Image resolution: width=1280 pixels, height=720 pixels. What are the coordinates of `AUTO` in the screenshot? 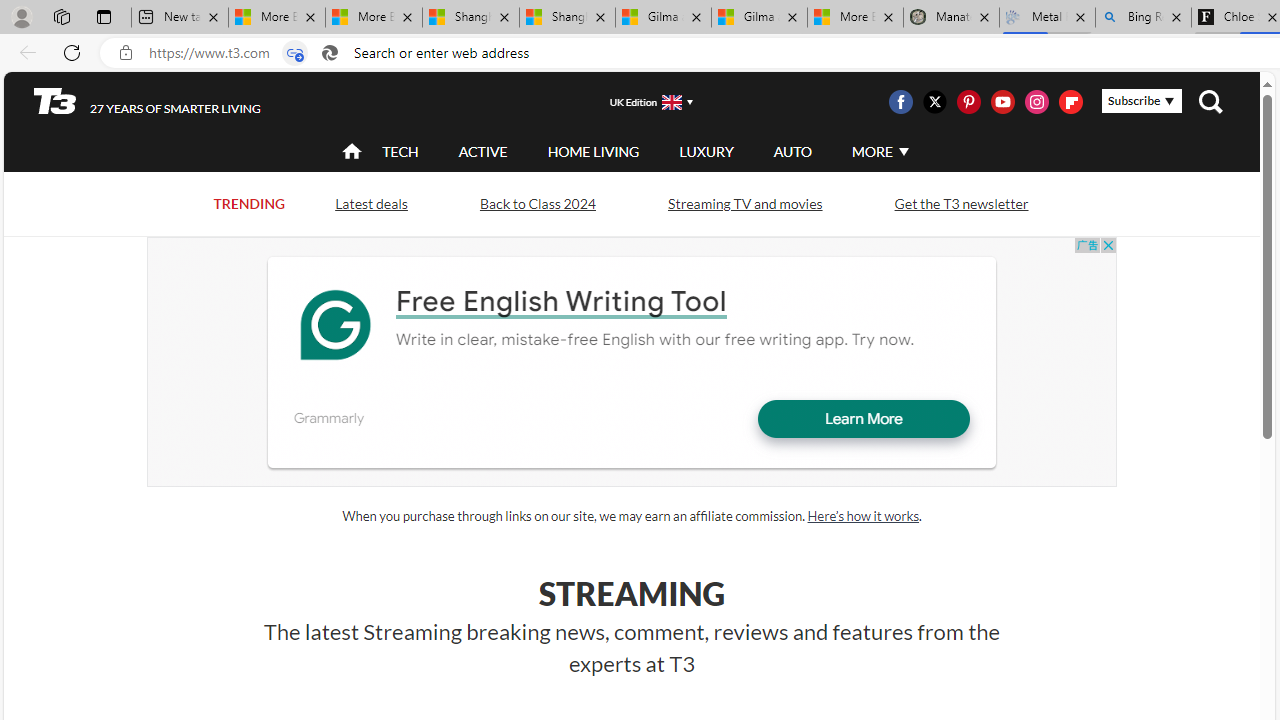 It's located at (792, 152).